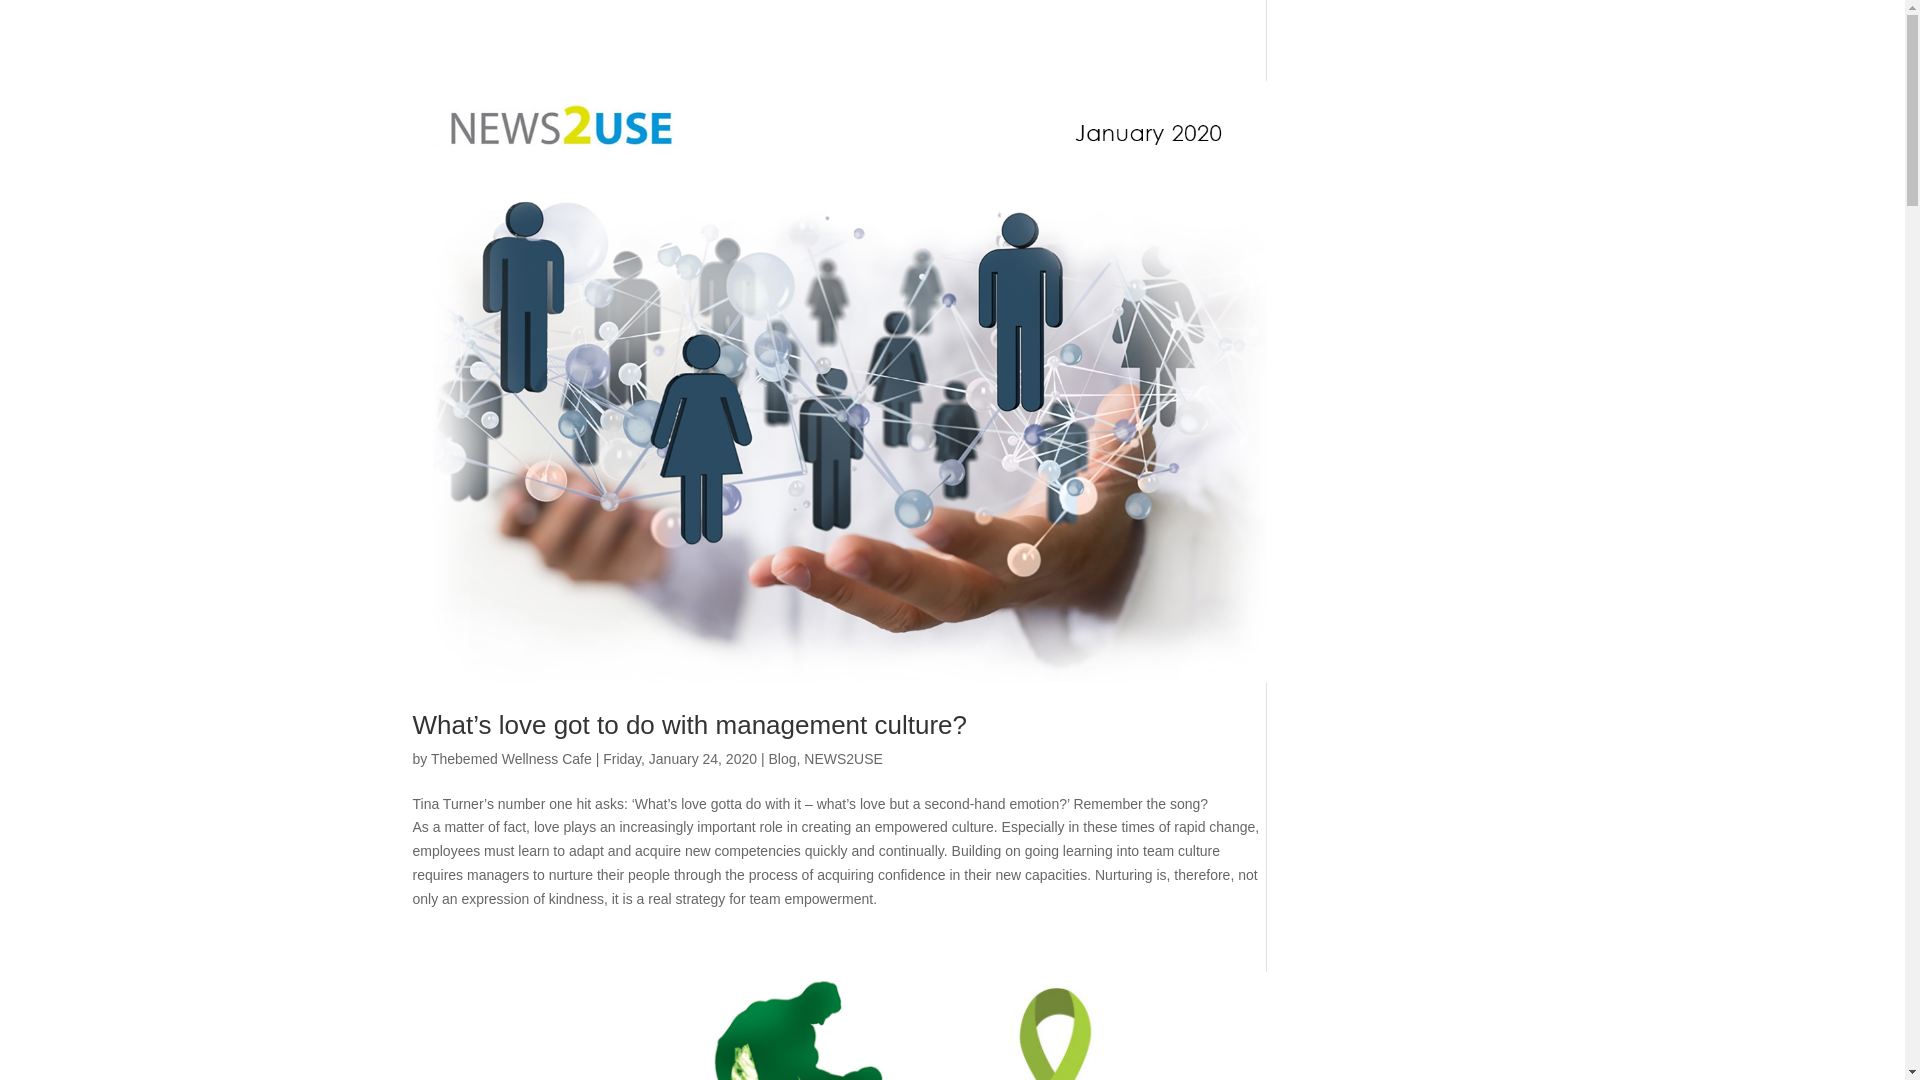 This screenshot has height=1080, width=1920. Describe the element at coordinates (782, 758) in the screenshot. I see `Blog` at that location.